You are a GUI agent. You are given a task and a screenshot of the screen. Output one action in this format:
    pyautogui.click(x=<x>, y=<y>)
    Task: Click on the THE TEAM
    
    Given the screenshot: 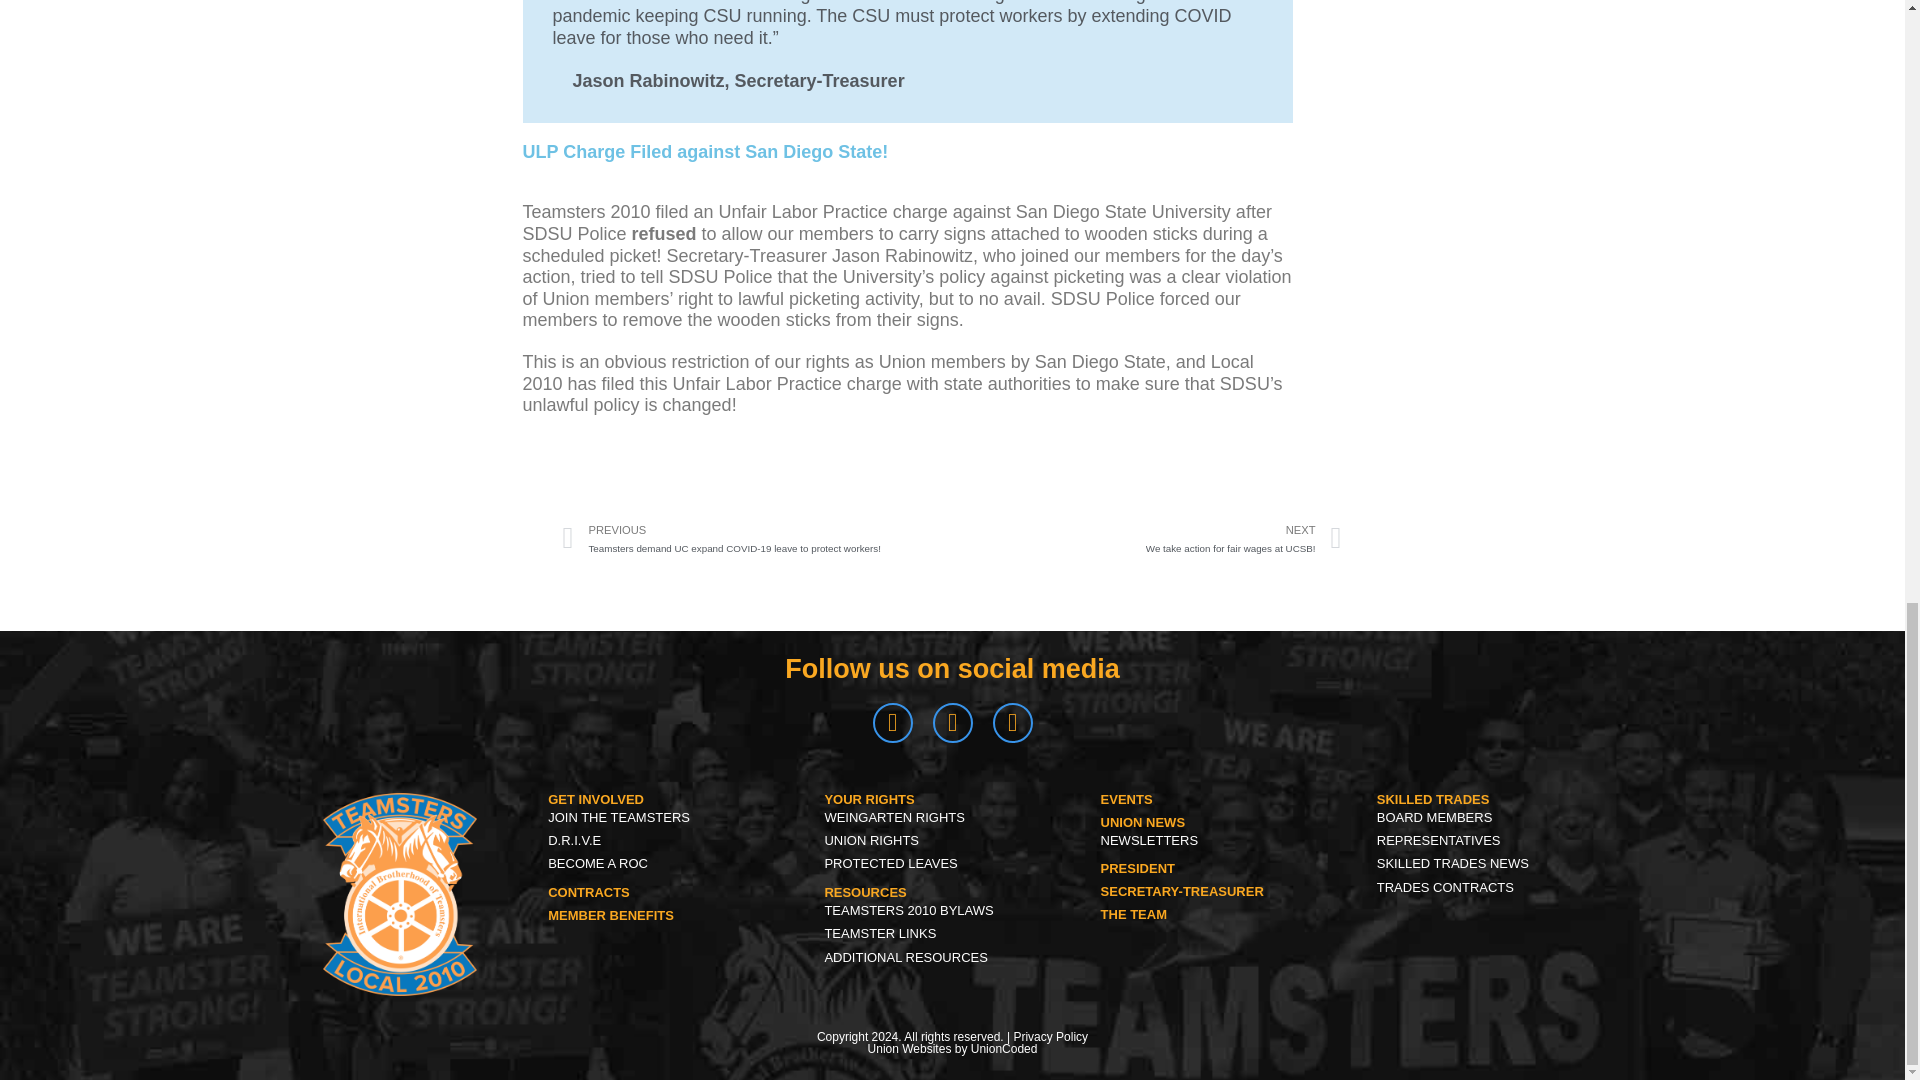 What is the action you would take?
    pyautogui.click(x=1134, y=914)
    